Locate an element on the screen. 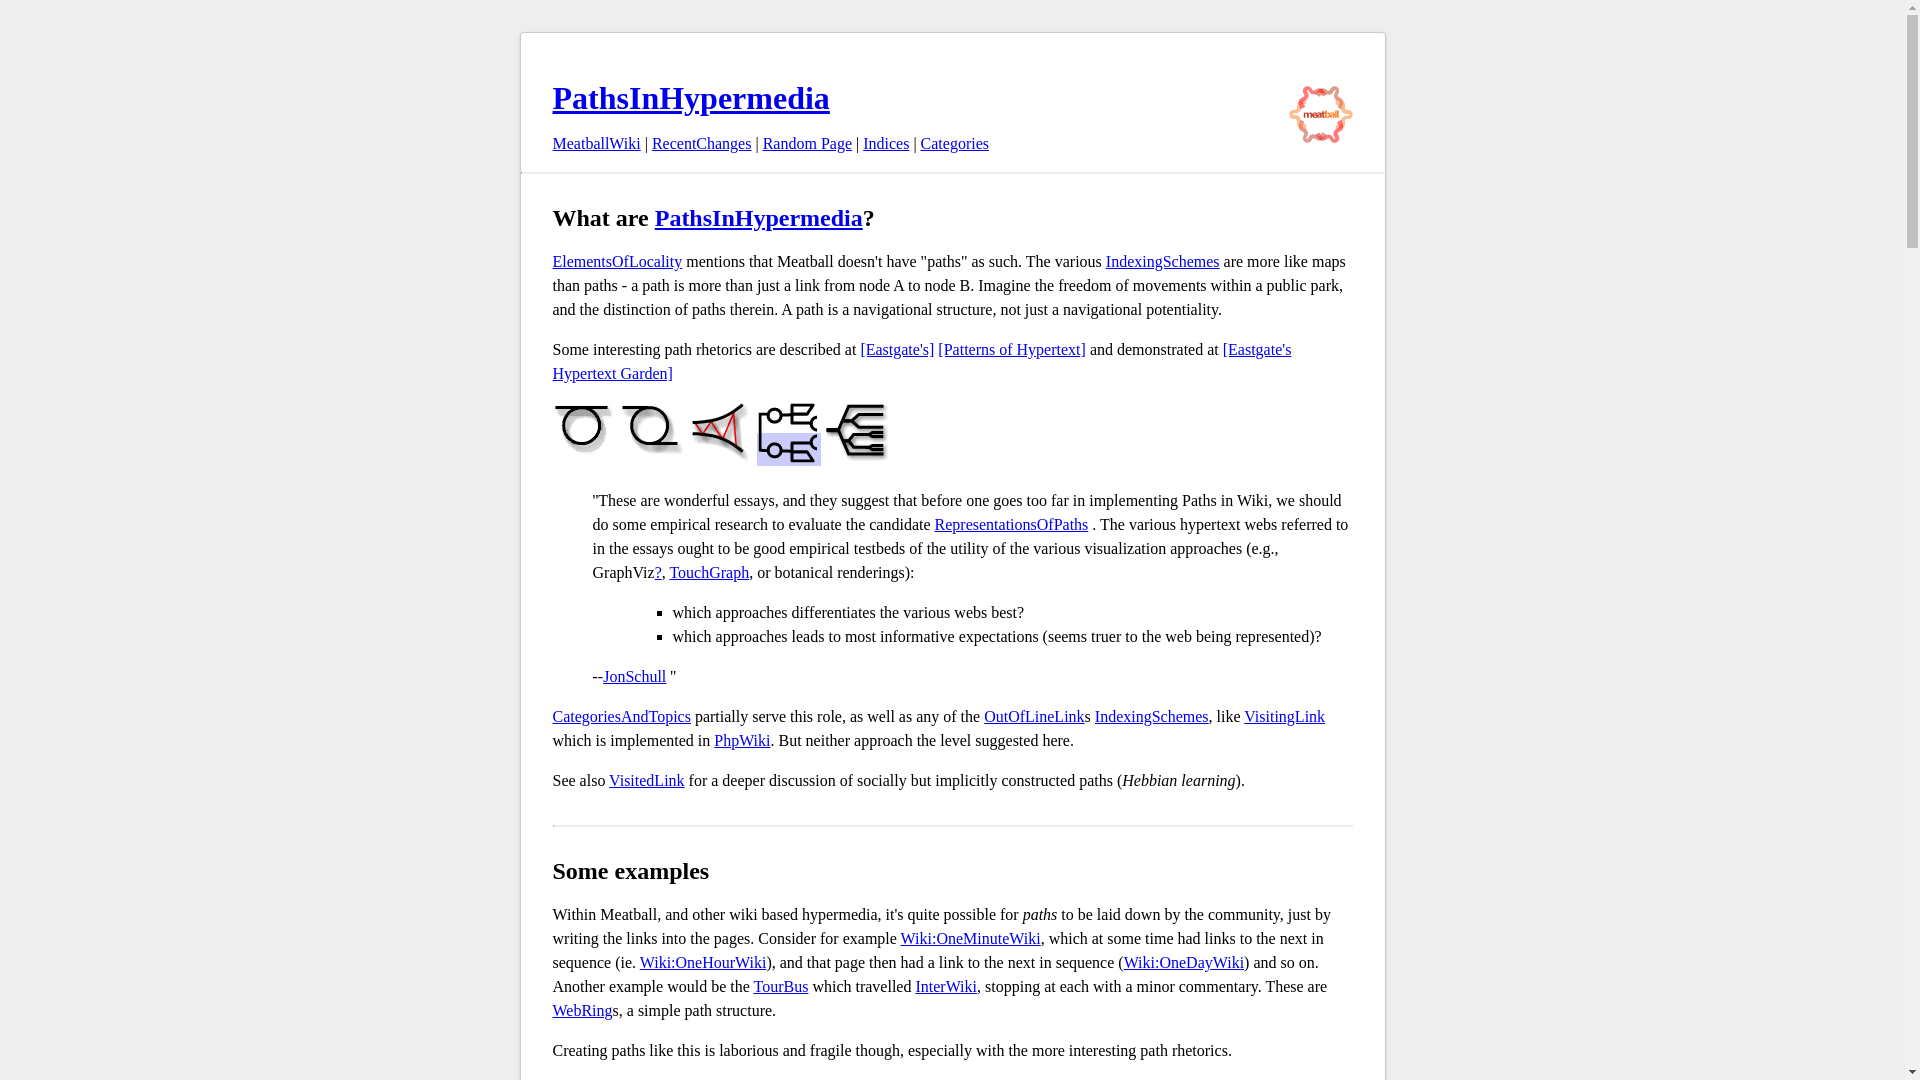  Random Page is located at coordinates (807, 144).